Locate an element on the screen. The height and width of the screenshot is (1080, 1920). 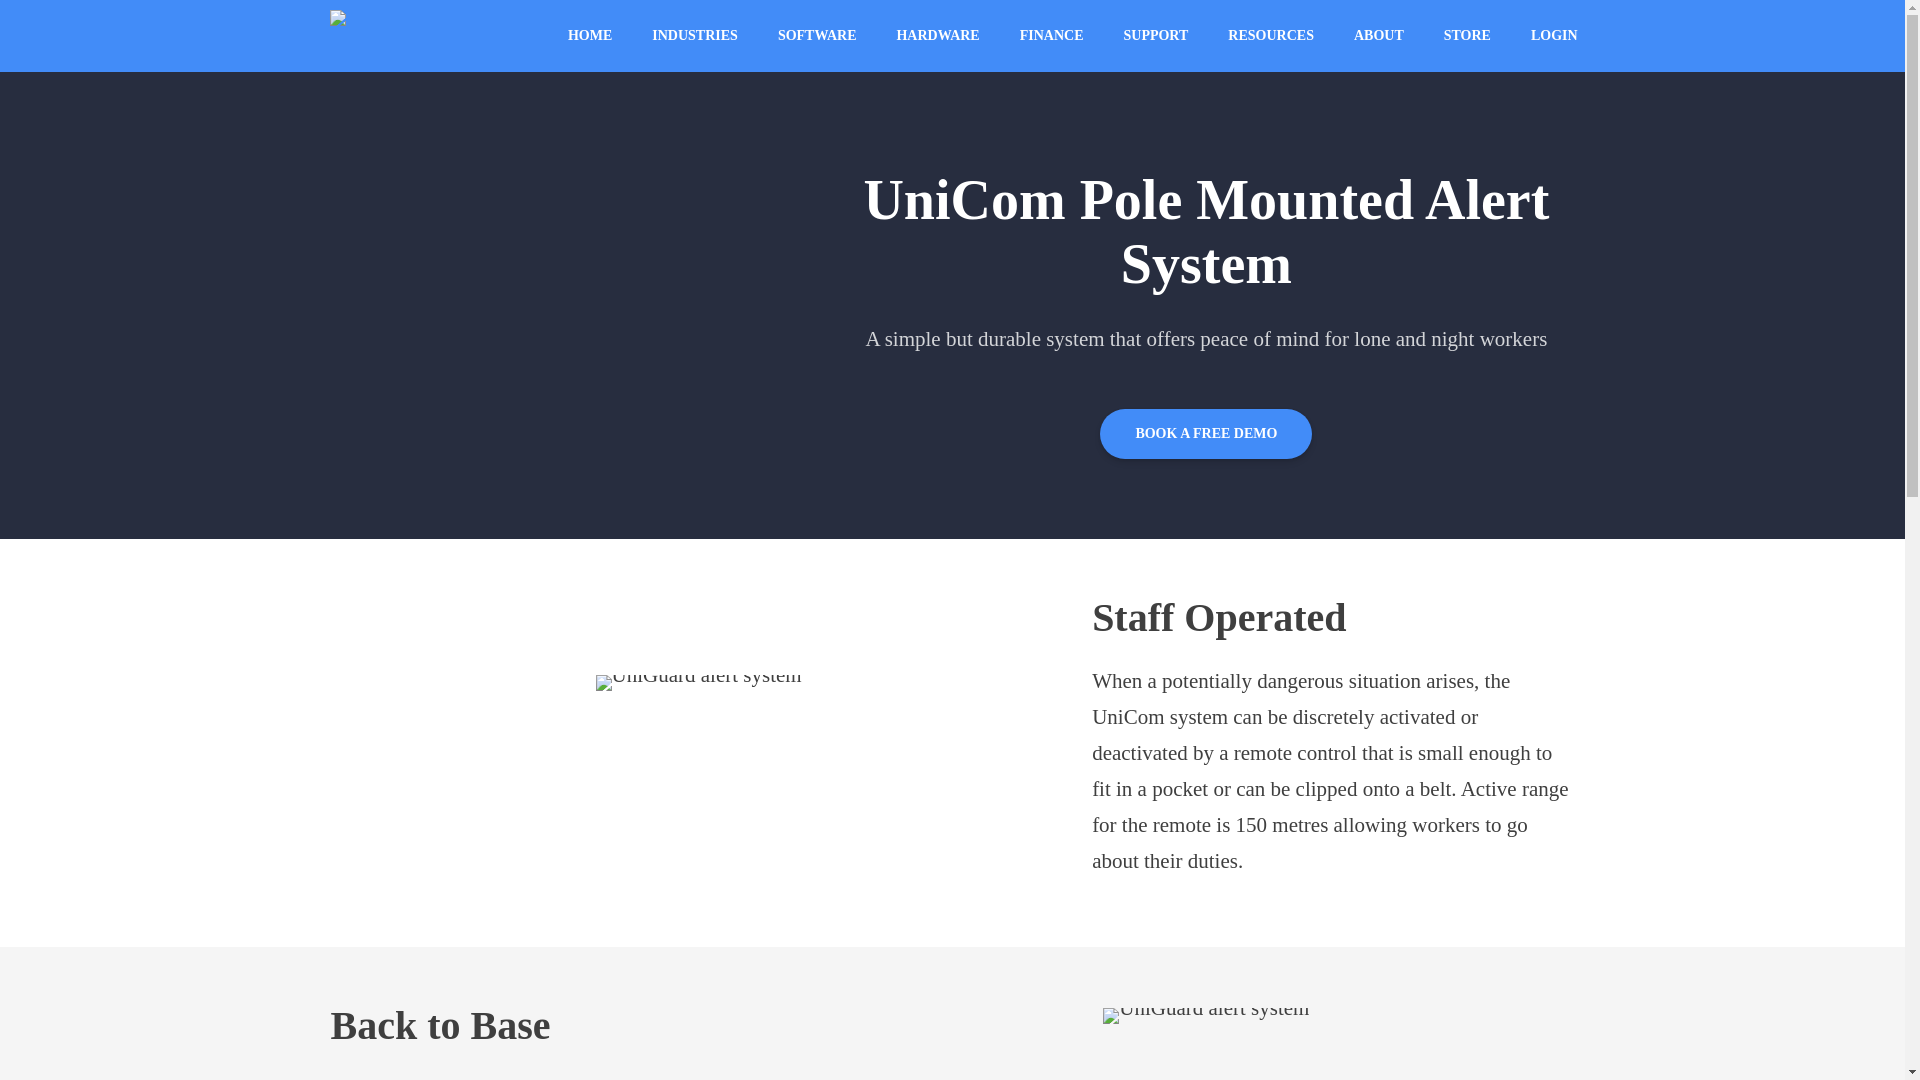
INDUSTRIES is located at coordinates (694, 35).